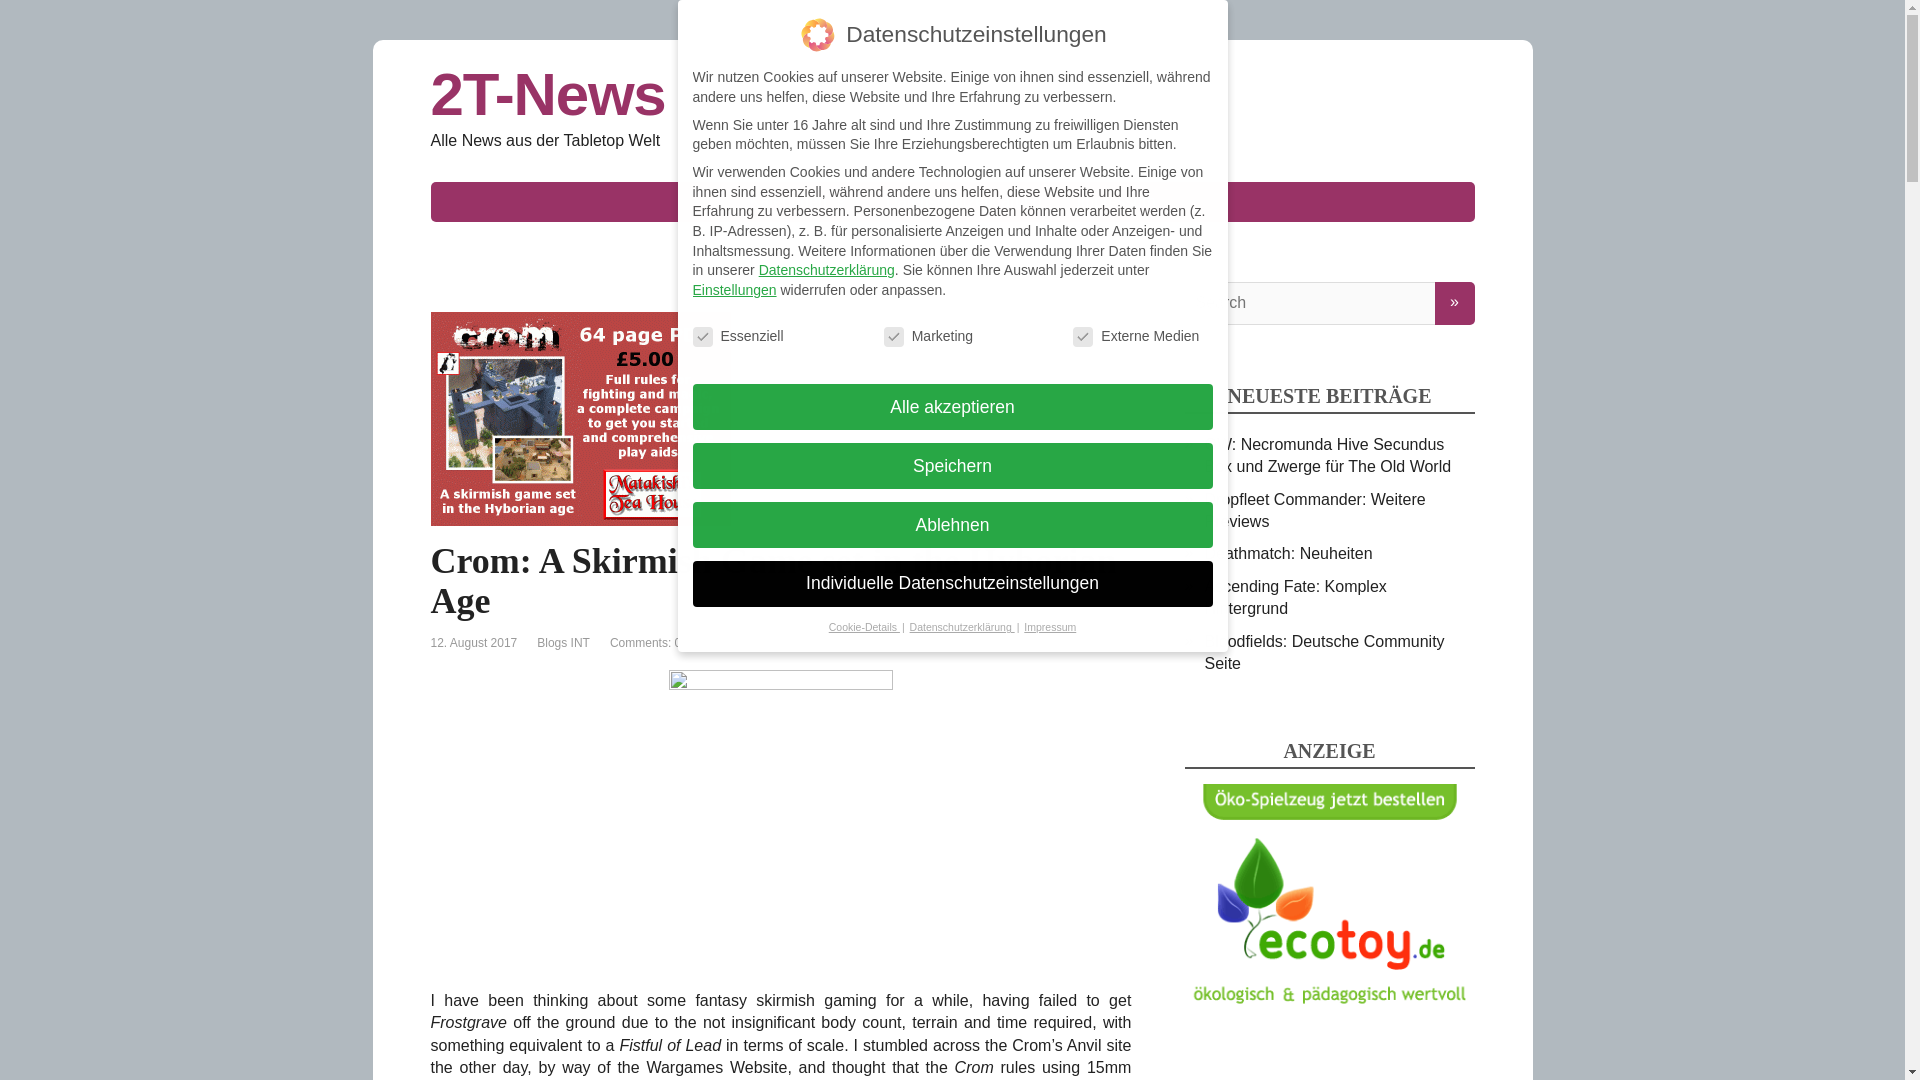 This screenshot has height=1080, width=1920. What do you see at coordinates (1323, 652) in the screenshot?
I see `Bloodfields: Deutsche Community Seite` at bounding box center [1323, 652].